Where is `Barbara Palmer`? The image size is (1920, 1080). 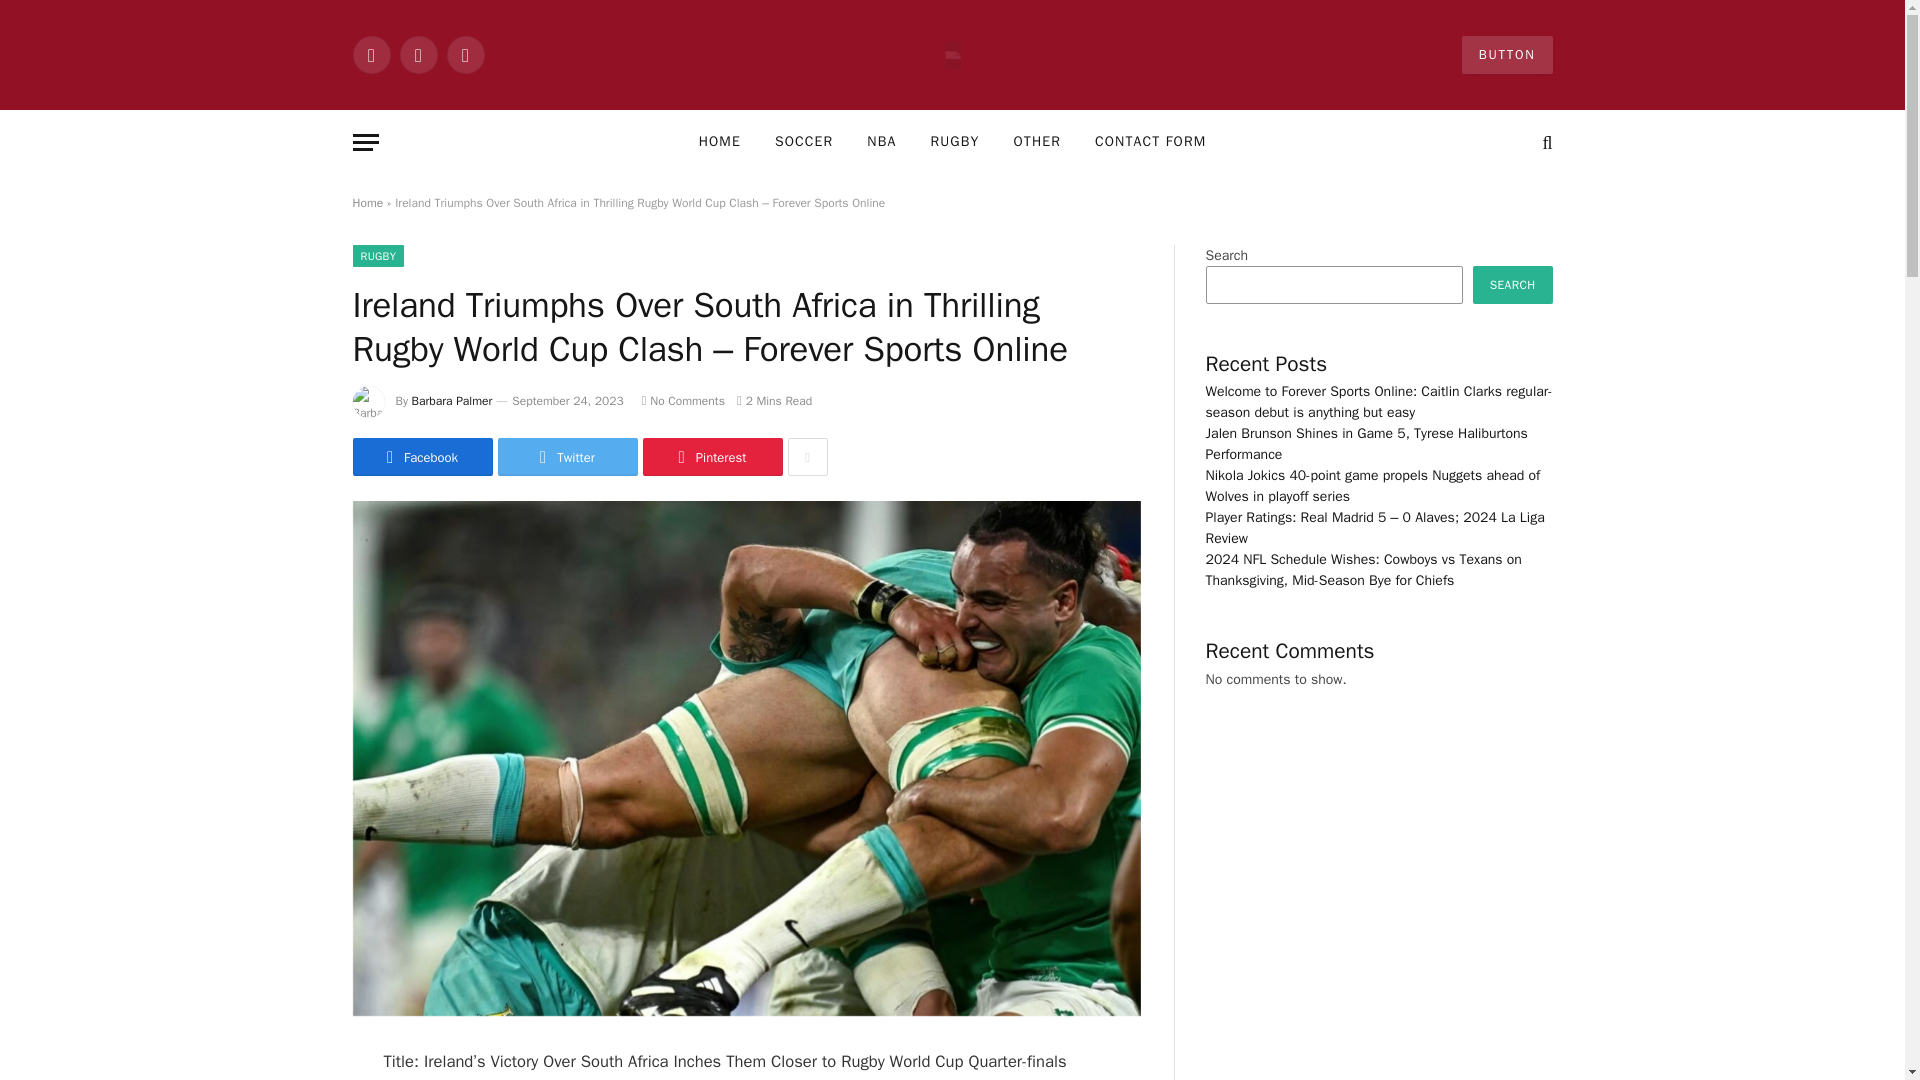 Barbara Palmer is located at coordinates (452, 401).